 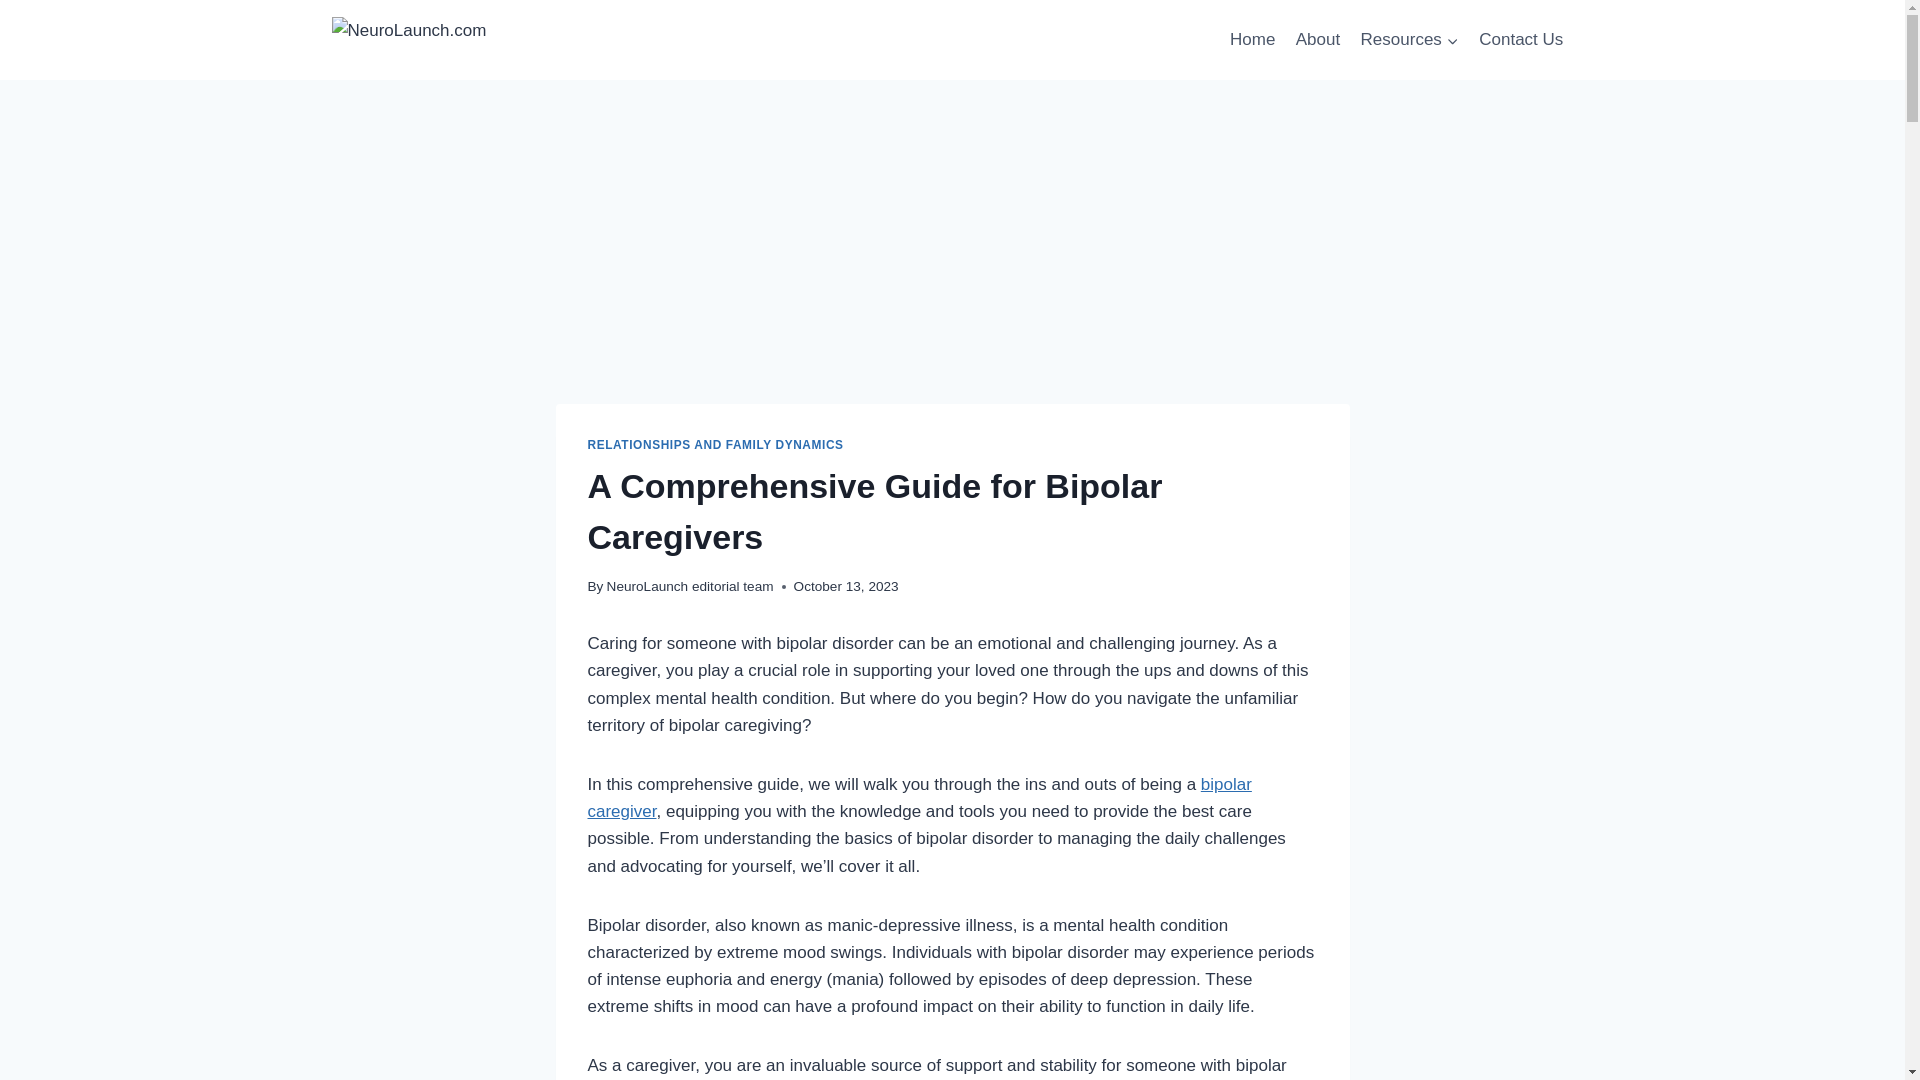 What do you see at coordinates (716, 445) in the screenshot?
I see `RELATIONSHIPS AND FAMILY DYNAMICS` at bounding box center [716, 445].